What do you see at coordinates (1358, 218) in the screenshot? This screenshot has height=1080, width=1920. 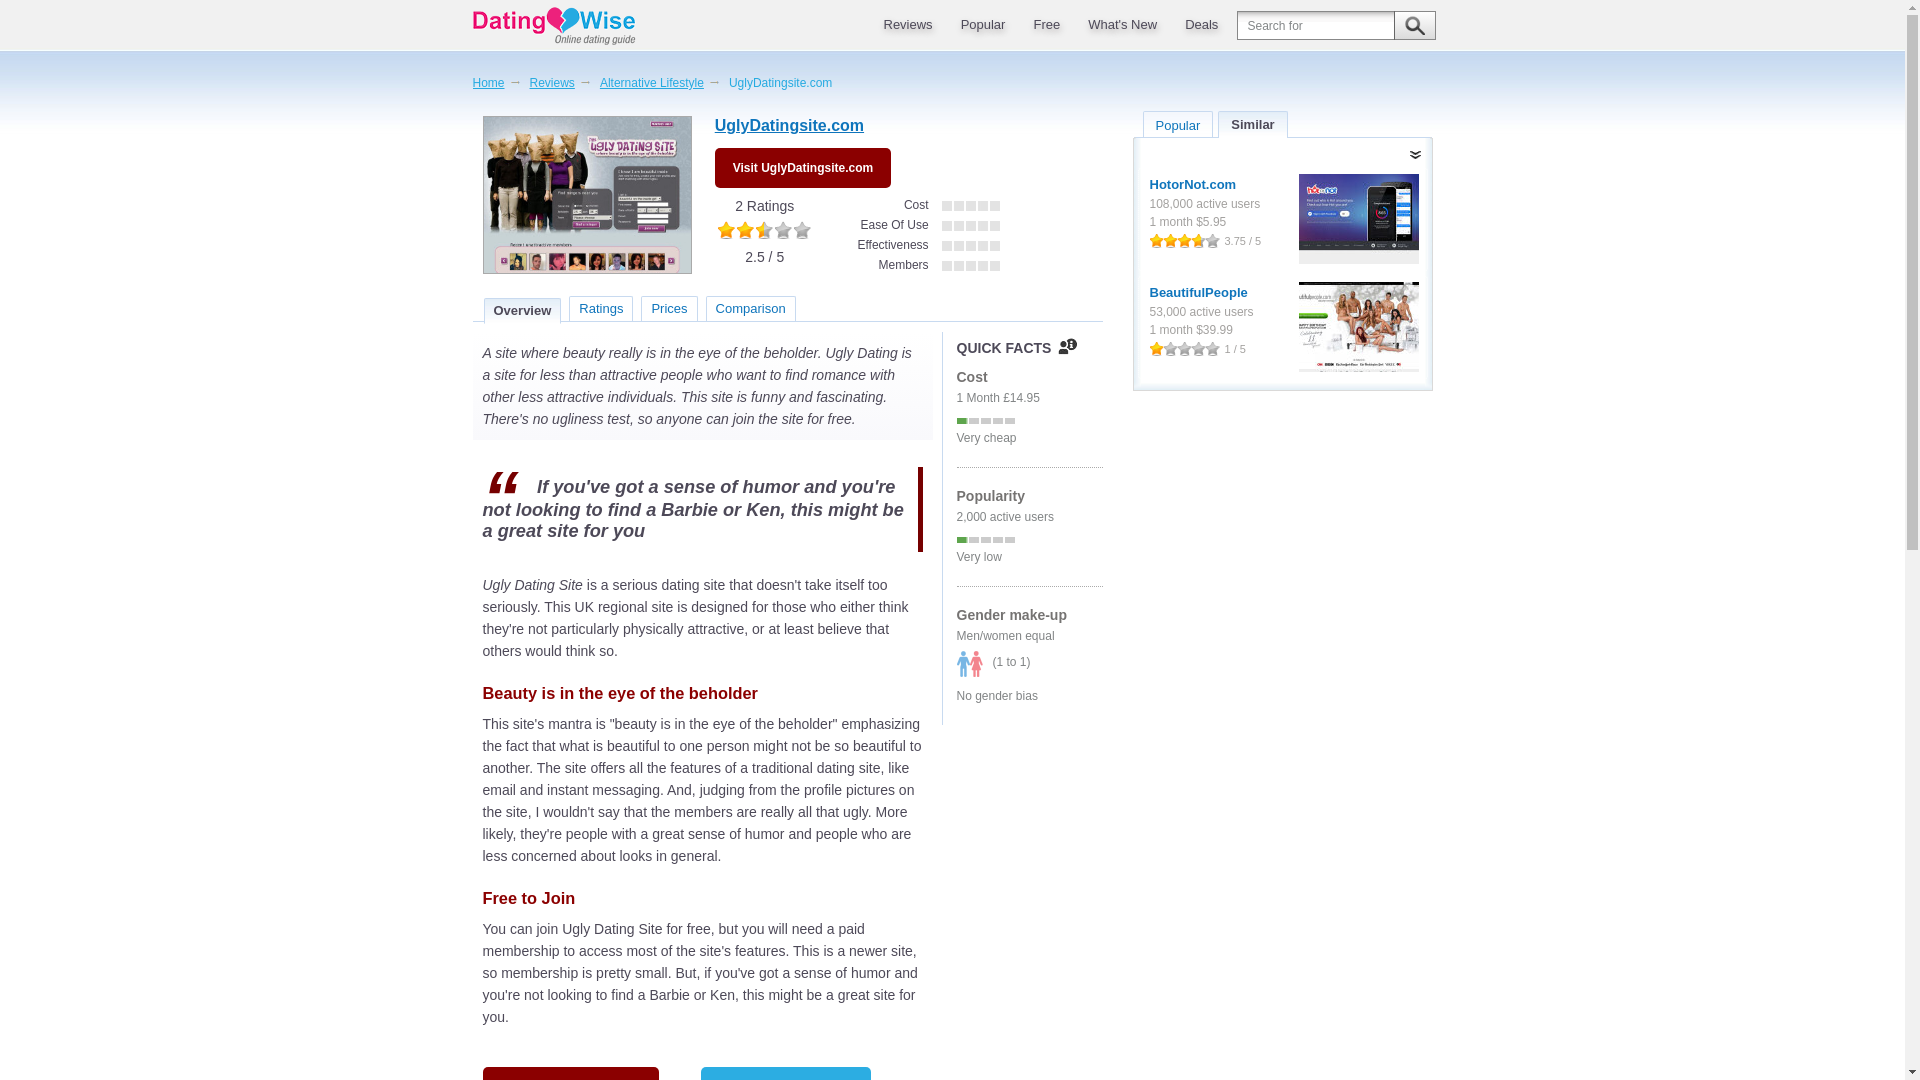 I see `Visit hh ` at bounding box center [1358, 218].